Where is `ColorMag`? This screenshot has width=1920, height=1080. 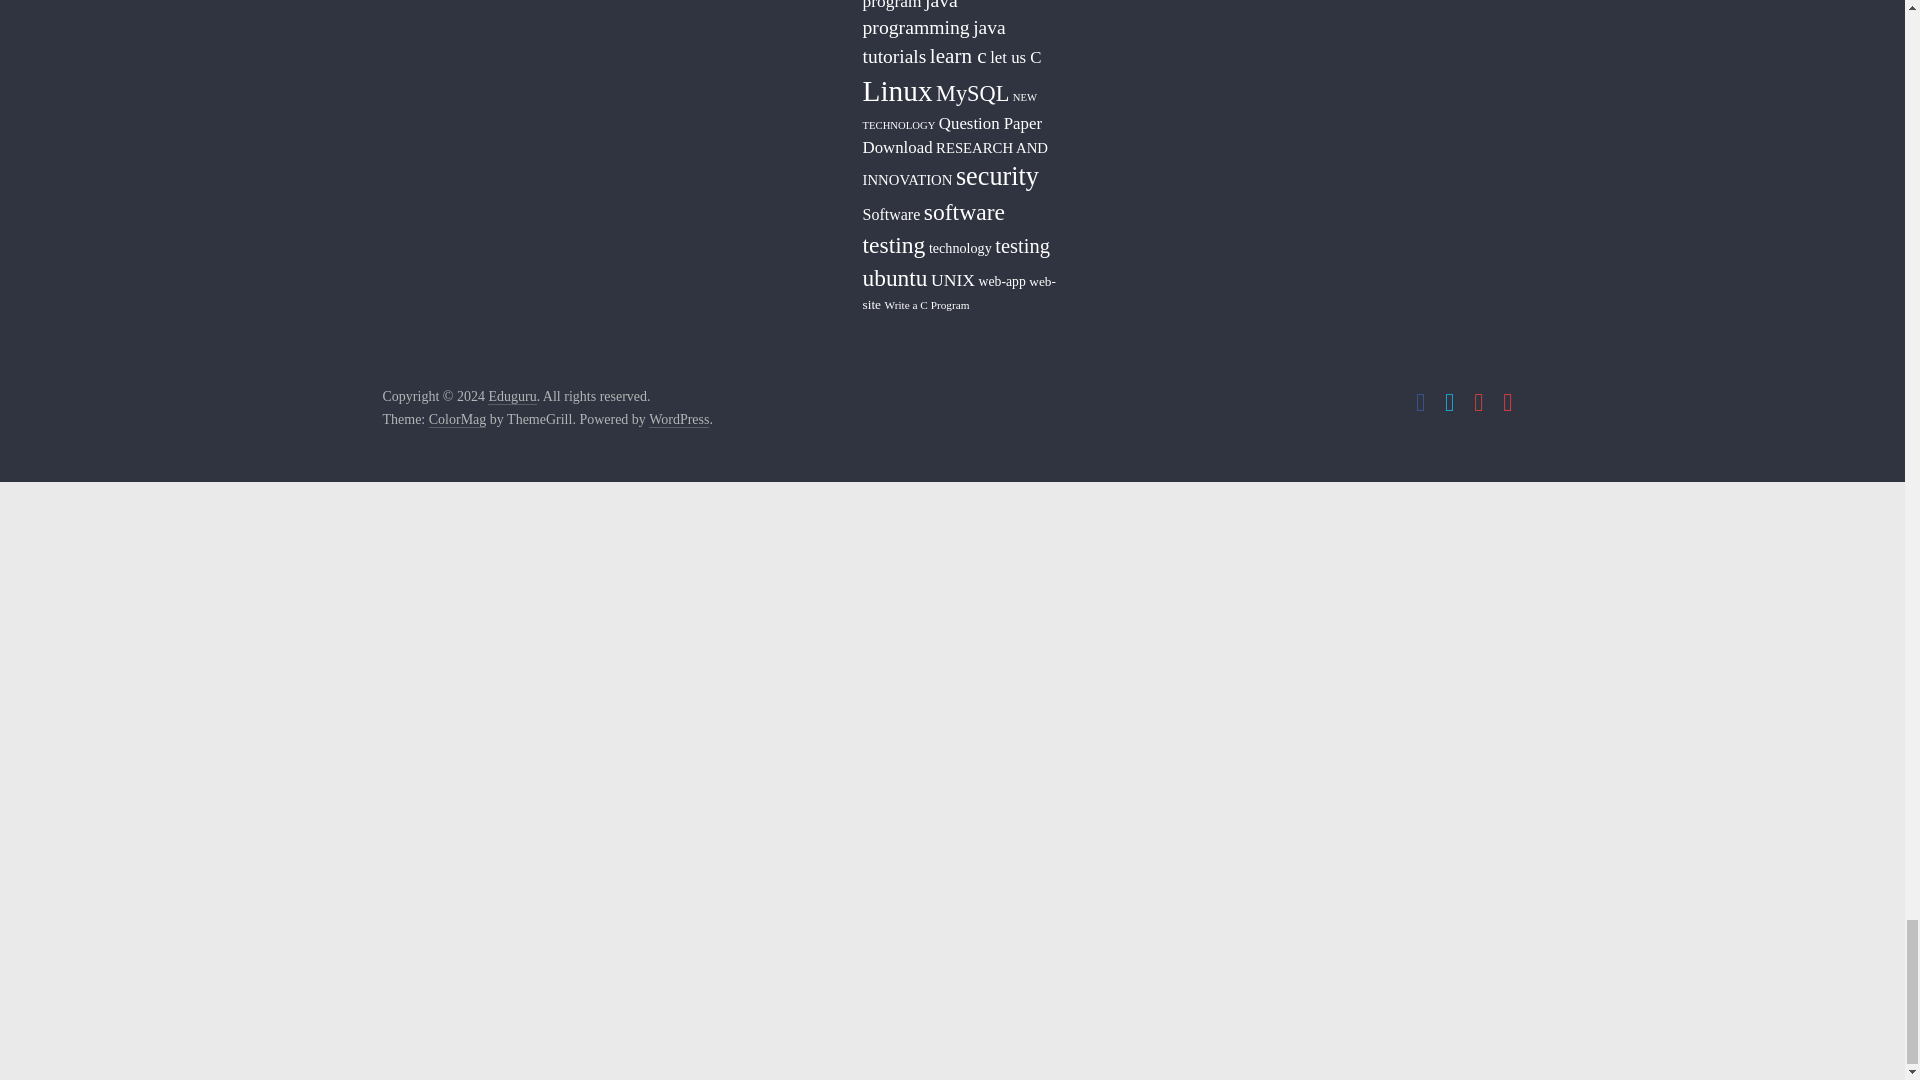
ColorMag is located at coordinates (458, 419).